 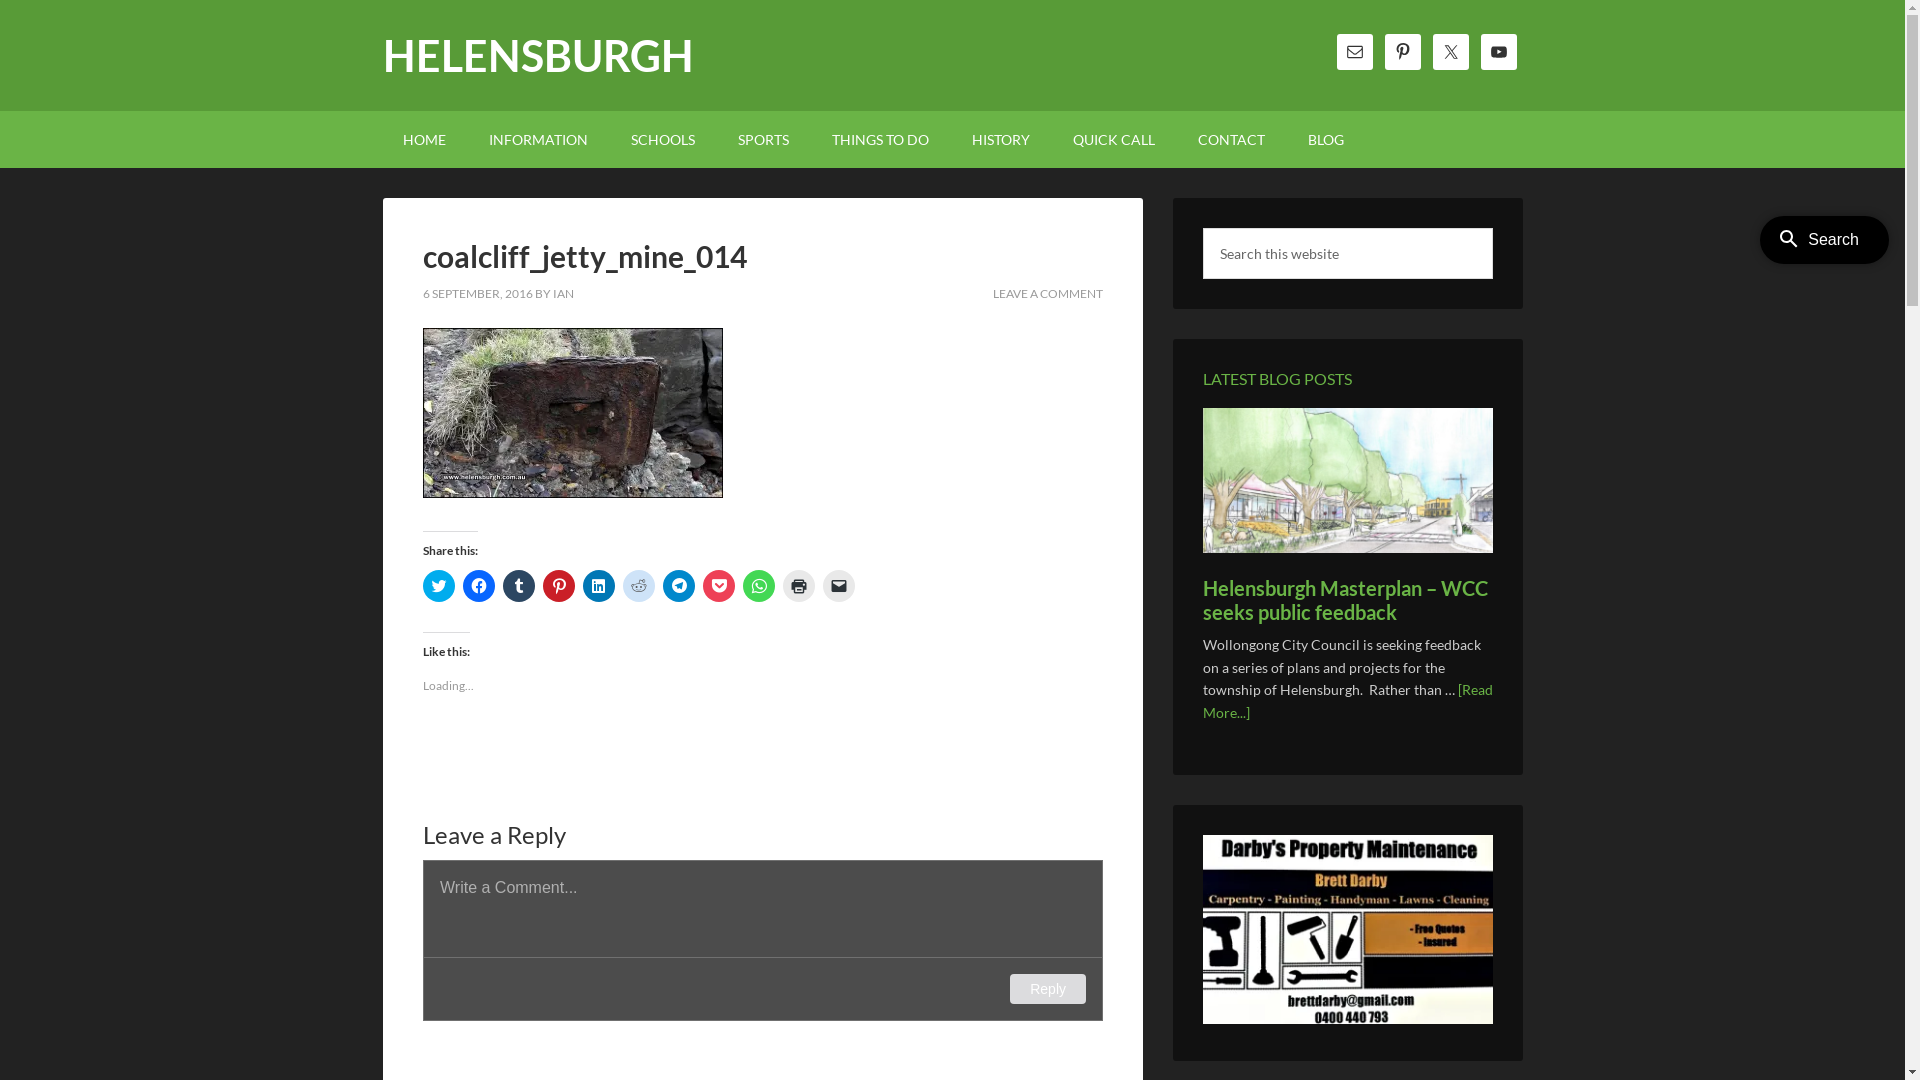 What do you see at coordinates (764, 140) in the screenshot?
I see `SPORTS` at bounding box center [764, 140].